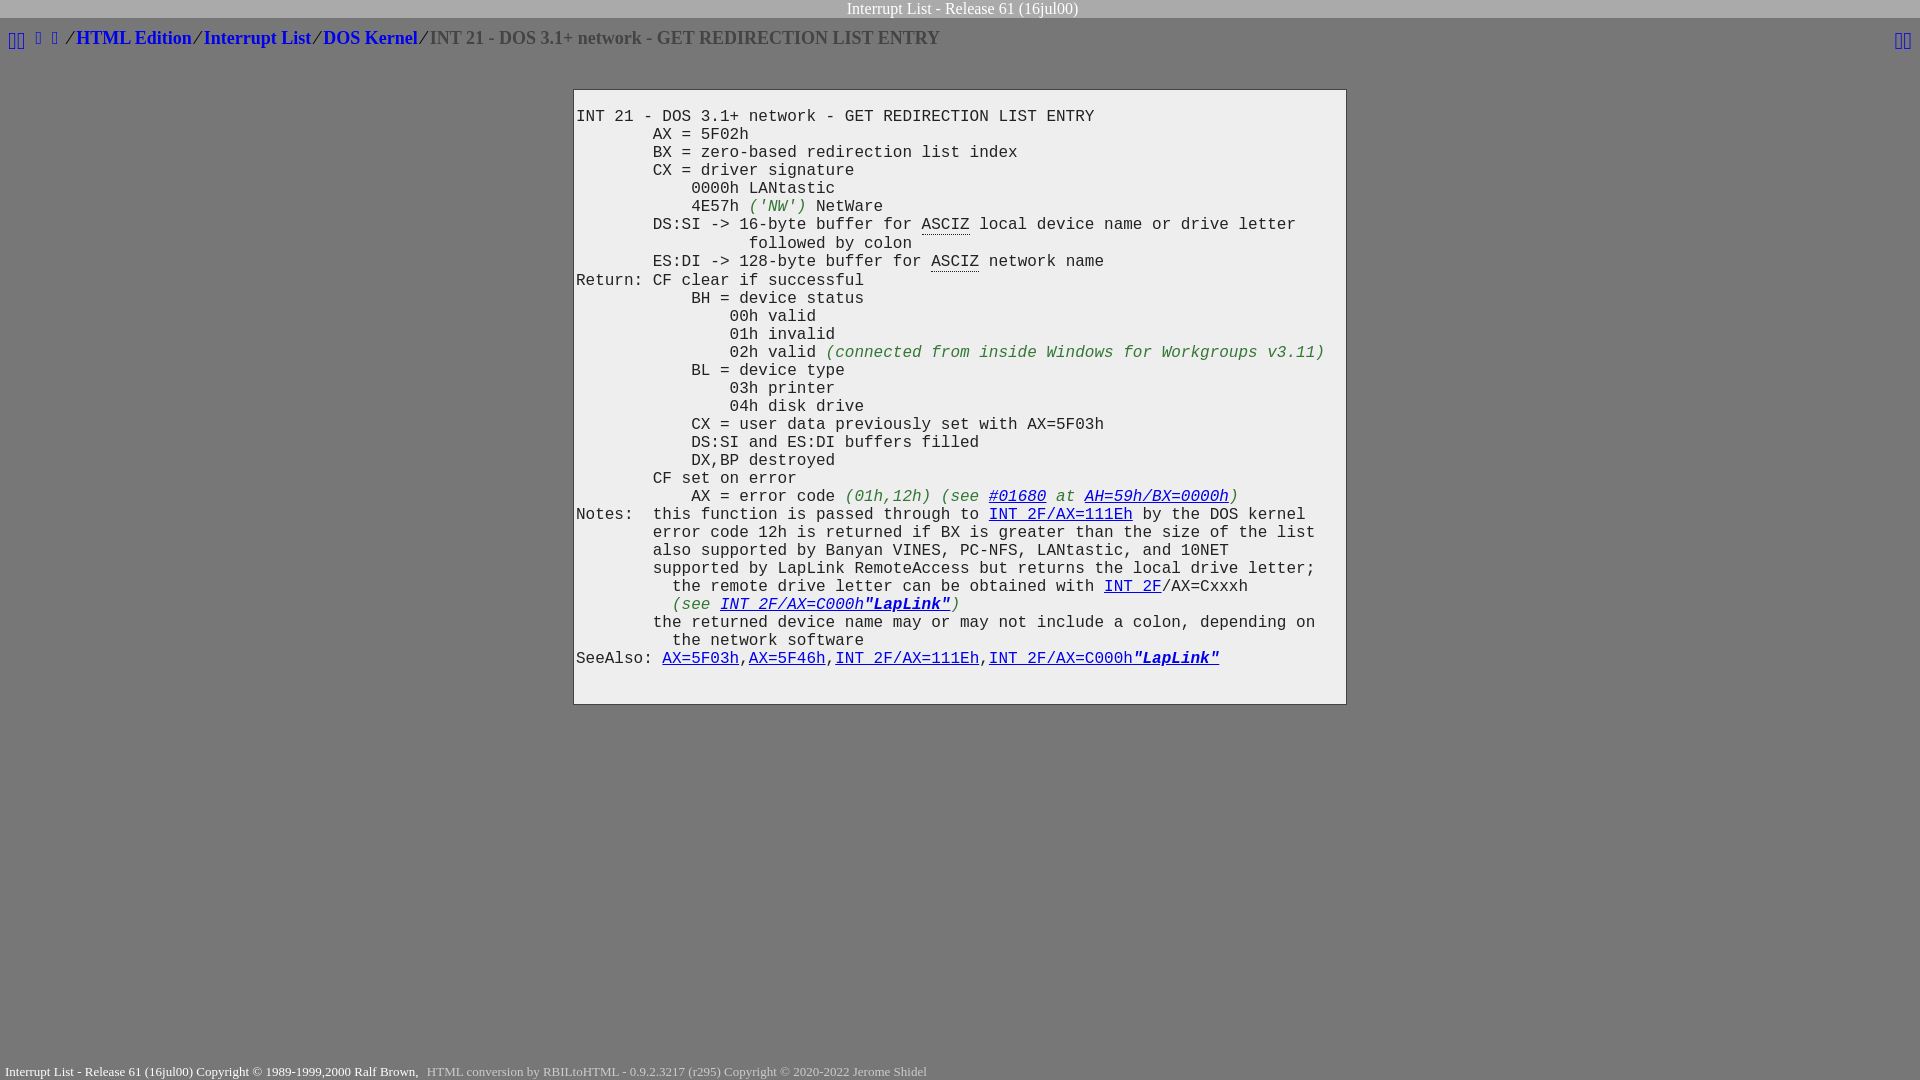  I want to click on AH=59h/BX=0000h, so click(1157, 497).